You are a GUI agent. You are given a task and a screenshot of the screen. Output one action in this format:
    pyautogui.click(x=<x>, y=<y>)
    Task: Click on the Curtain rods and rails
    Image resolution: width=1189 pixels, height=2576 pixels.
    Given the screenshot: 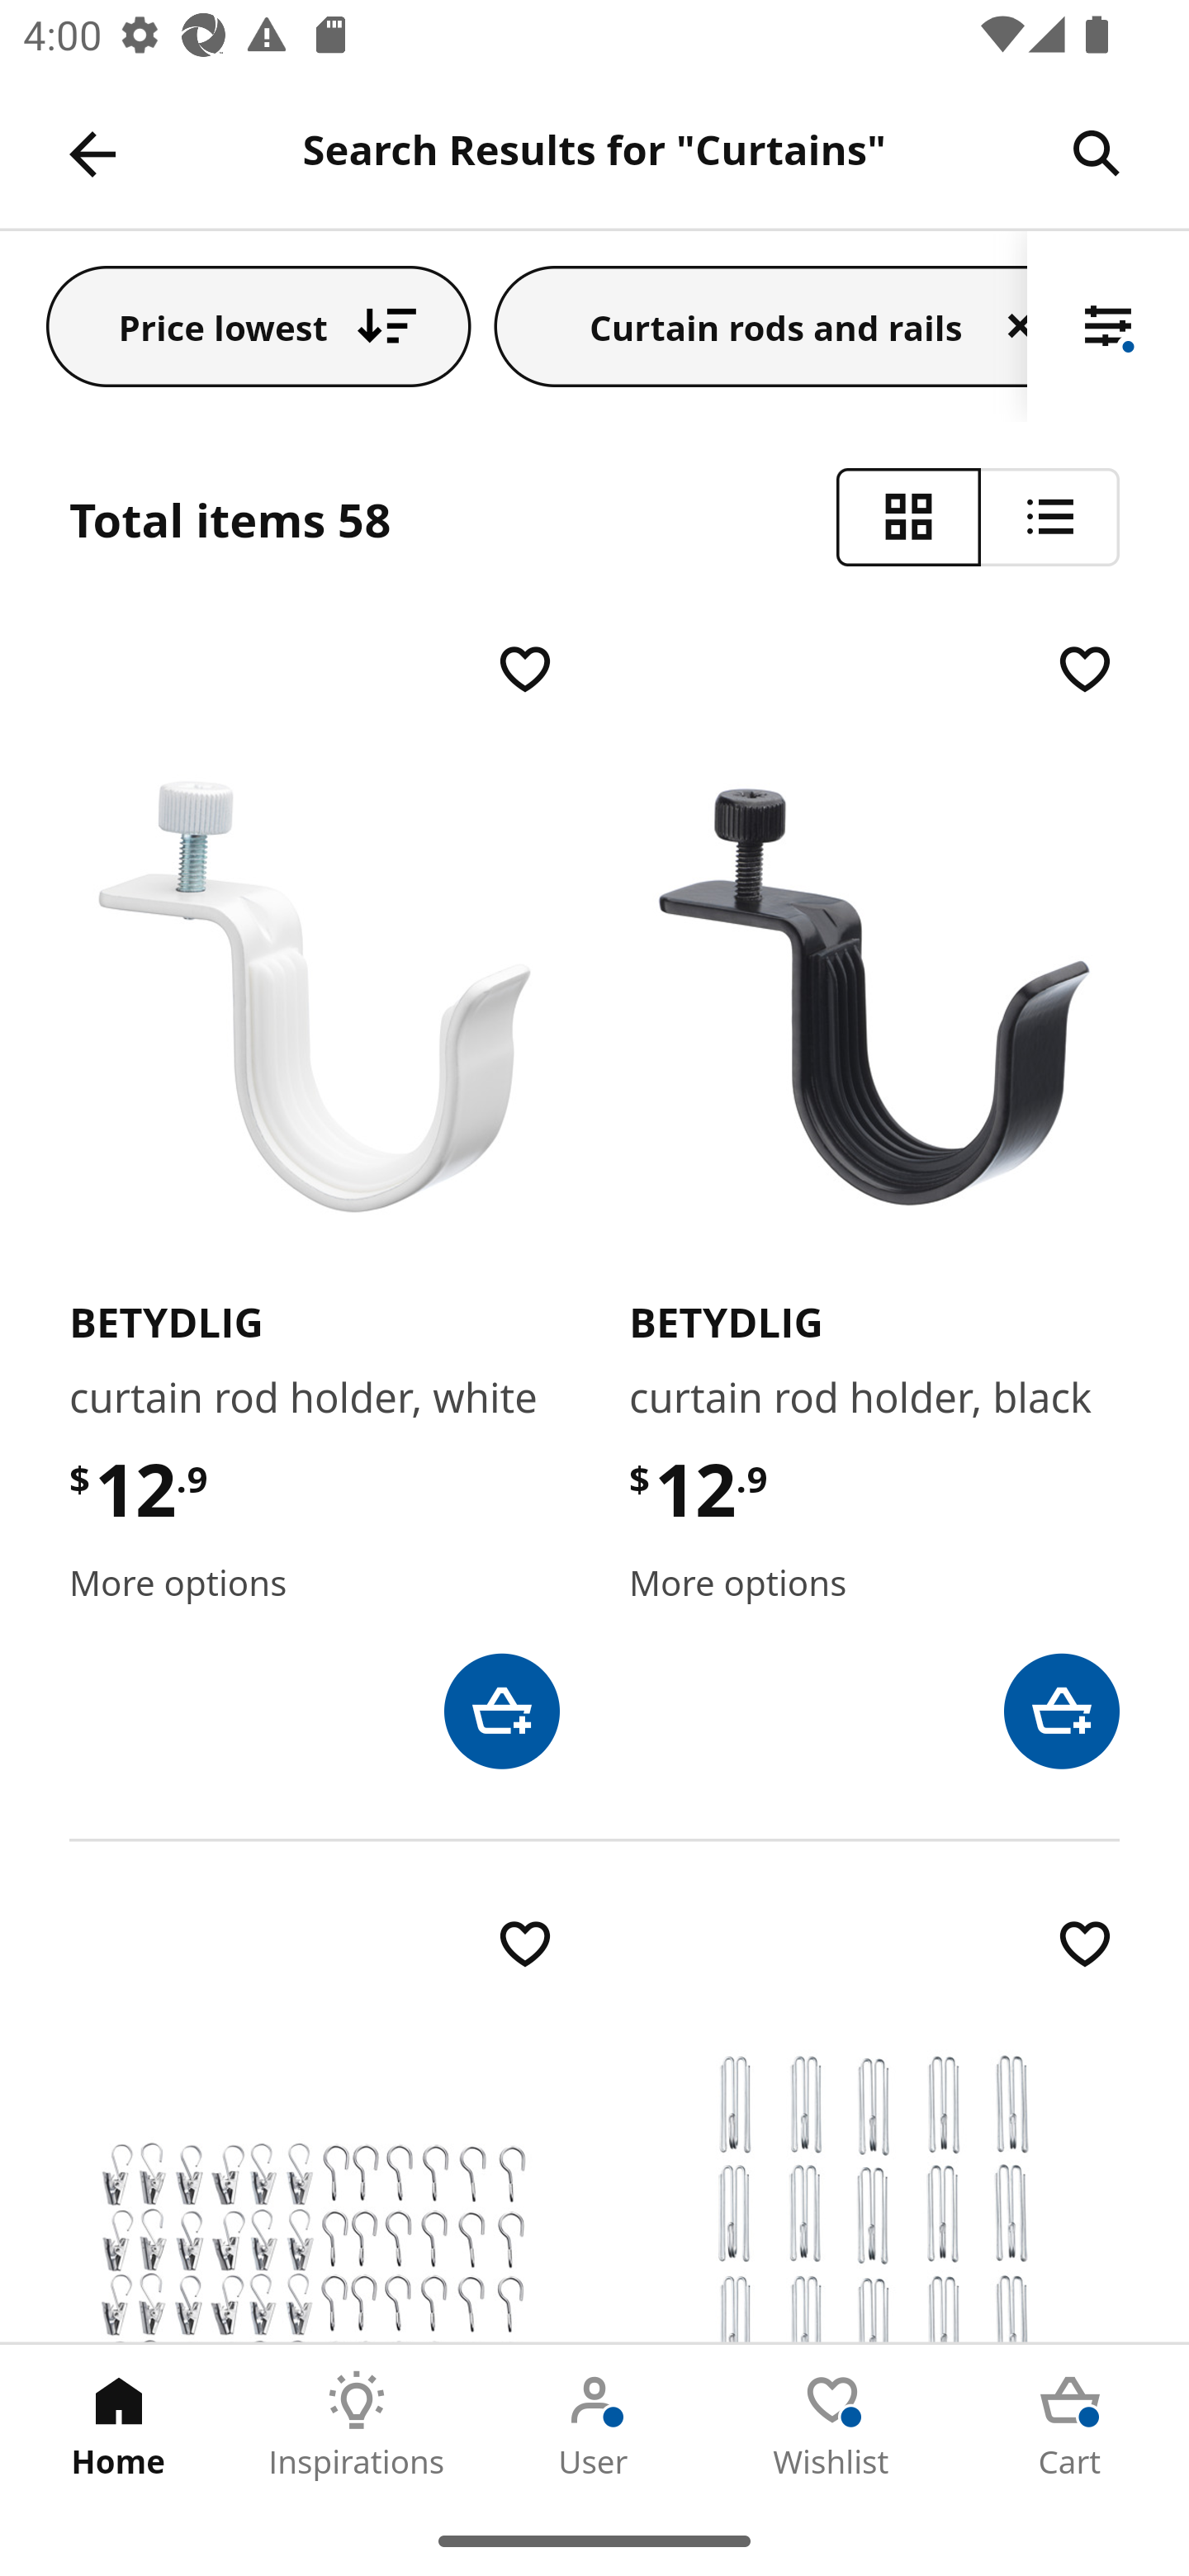 What is the action you would take?
    pyautogui.click(x=761, y=325)
    